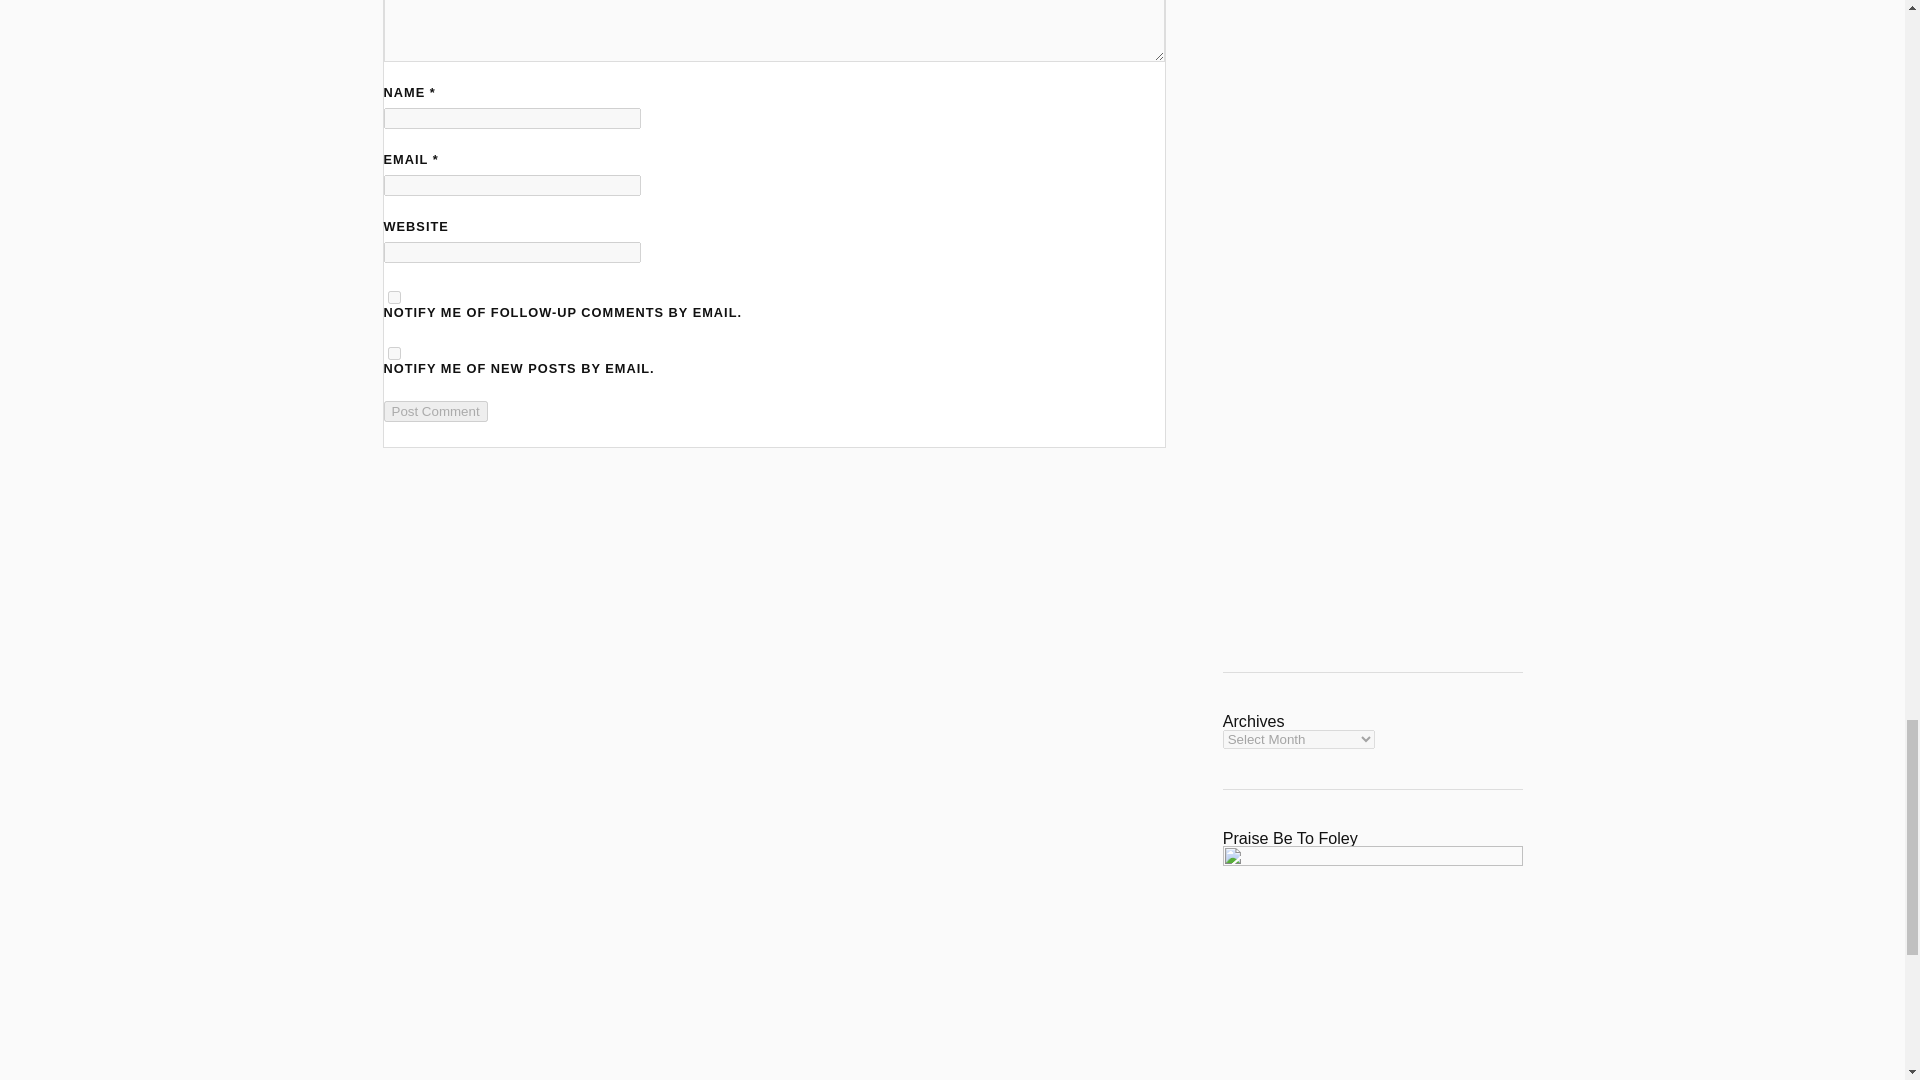  What do you see at coordinates (394, 352) in the screenshot?
I see `subscribe` at bounding box center [394, 352].